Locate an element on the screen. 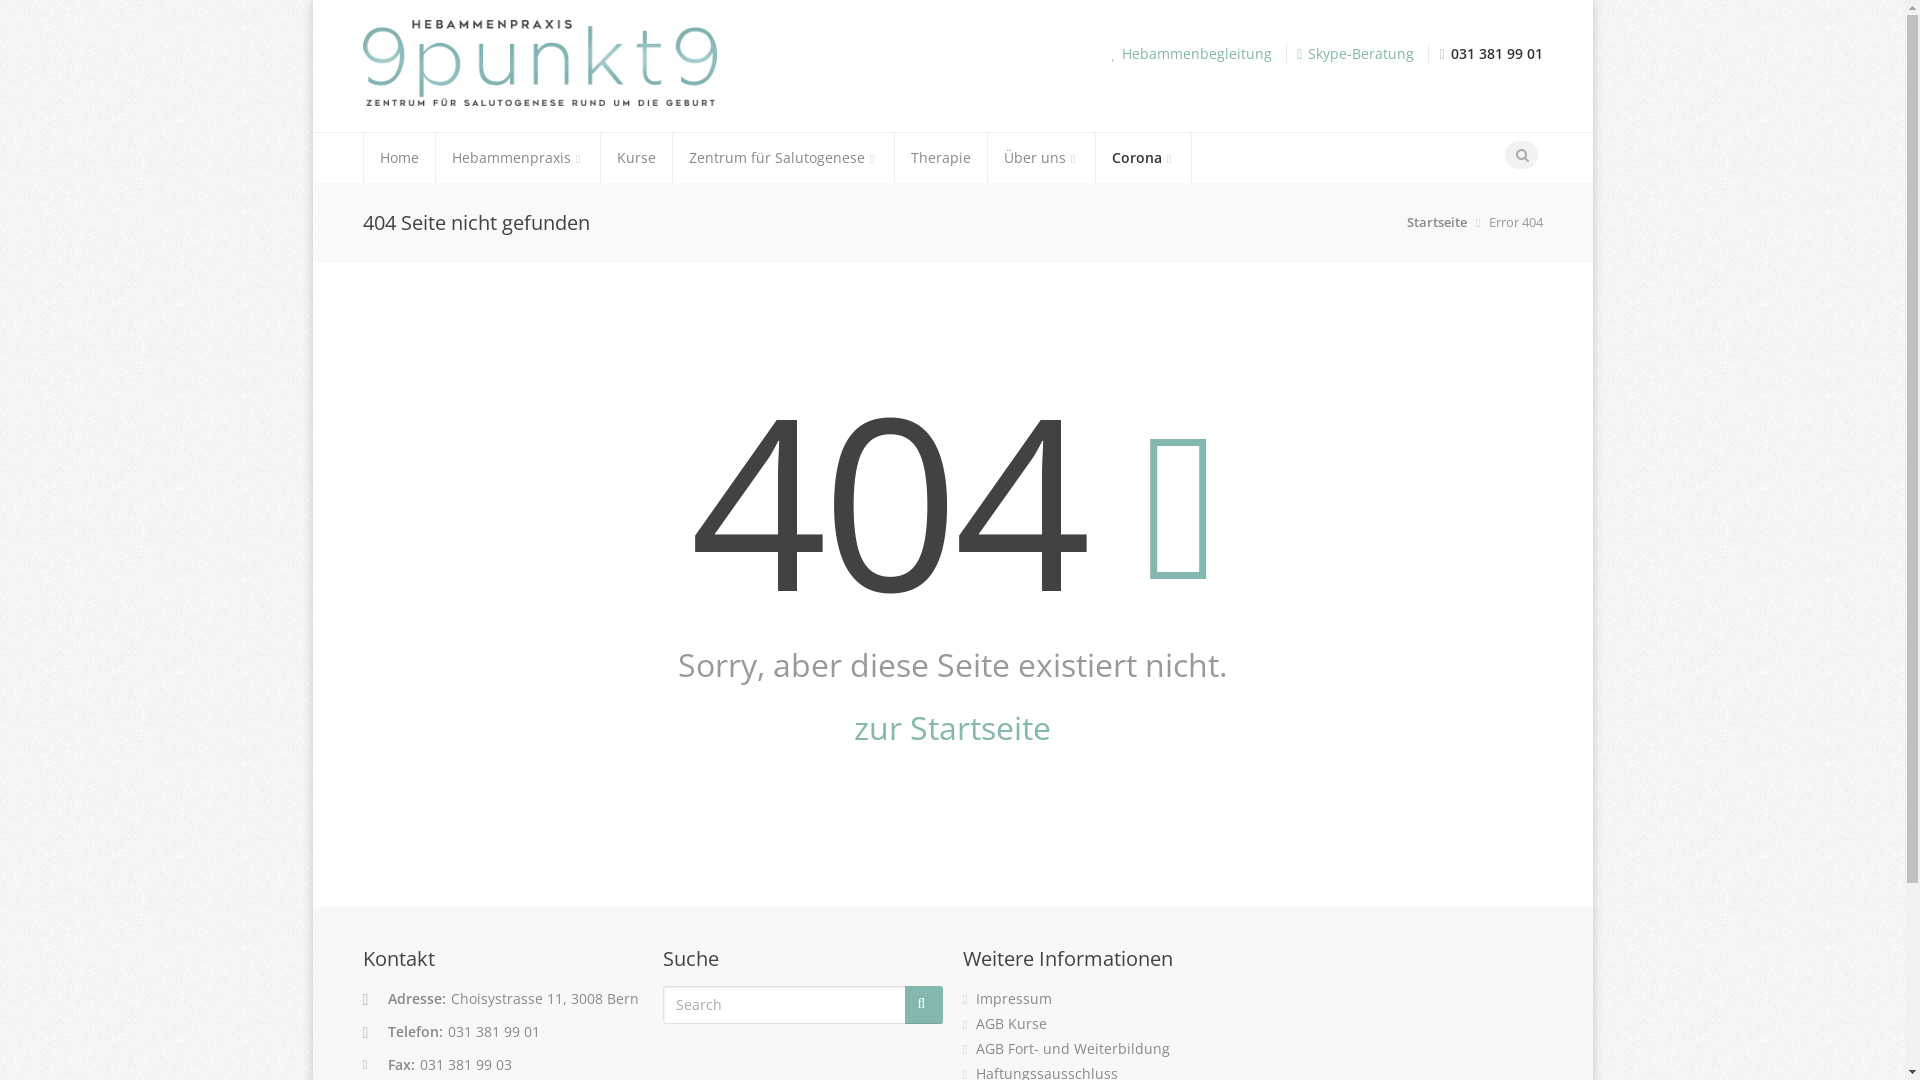  Therapie is located at coordinates (940, 158).